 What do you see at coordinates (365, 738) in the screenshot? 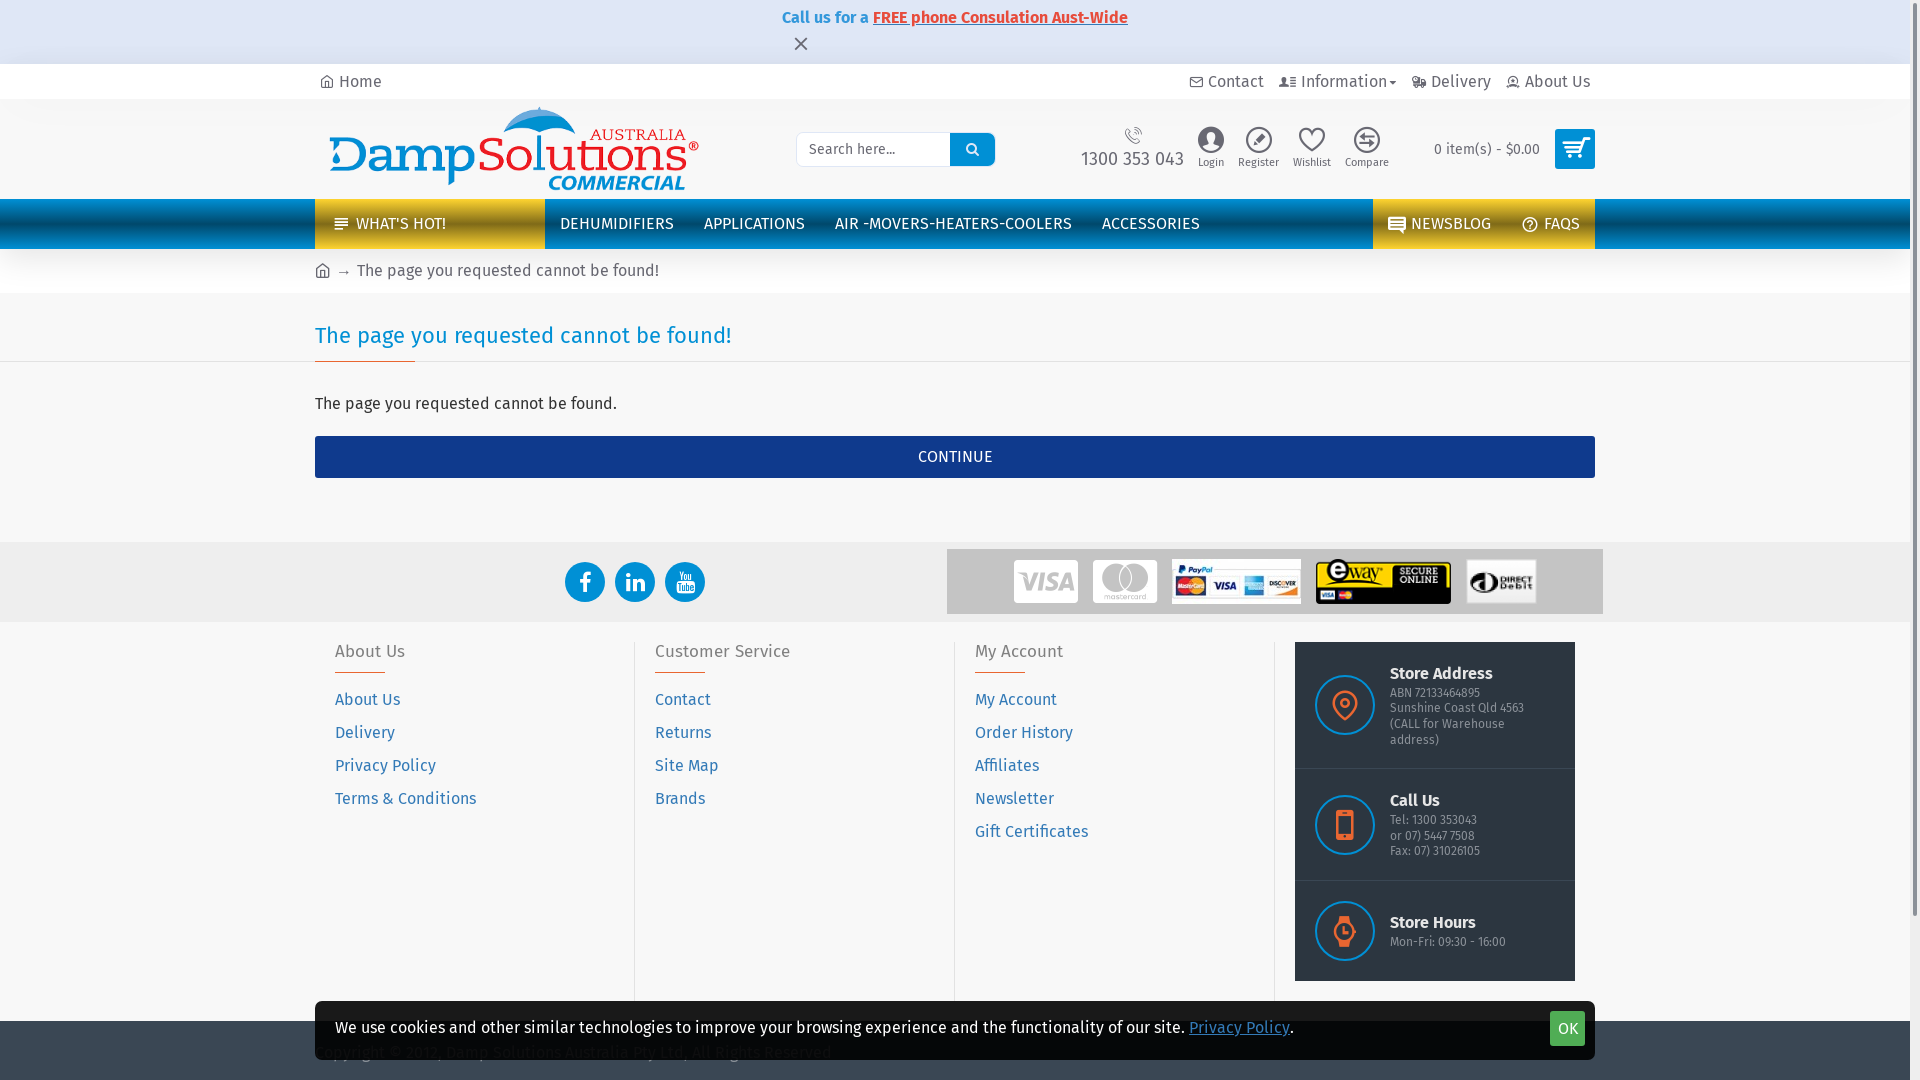
I see `Delivery` at bounding box center [365, 738].